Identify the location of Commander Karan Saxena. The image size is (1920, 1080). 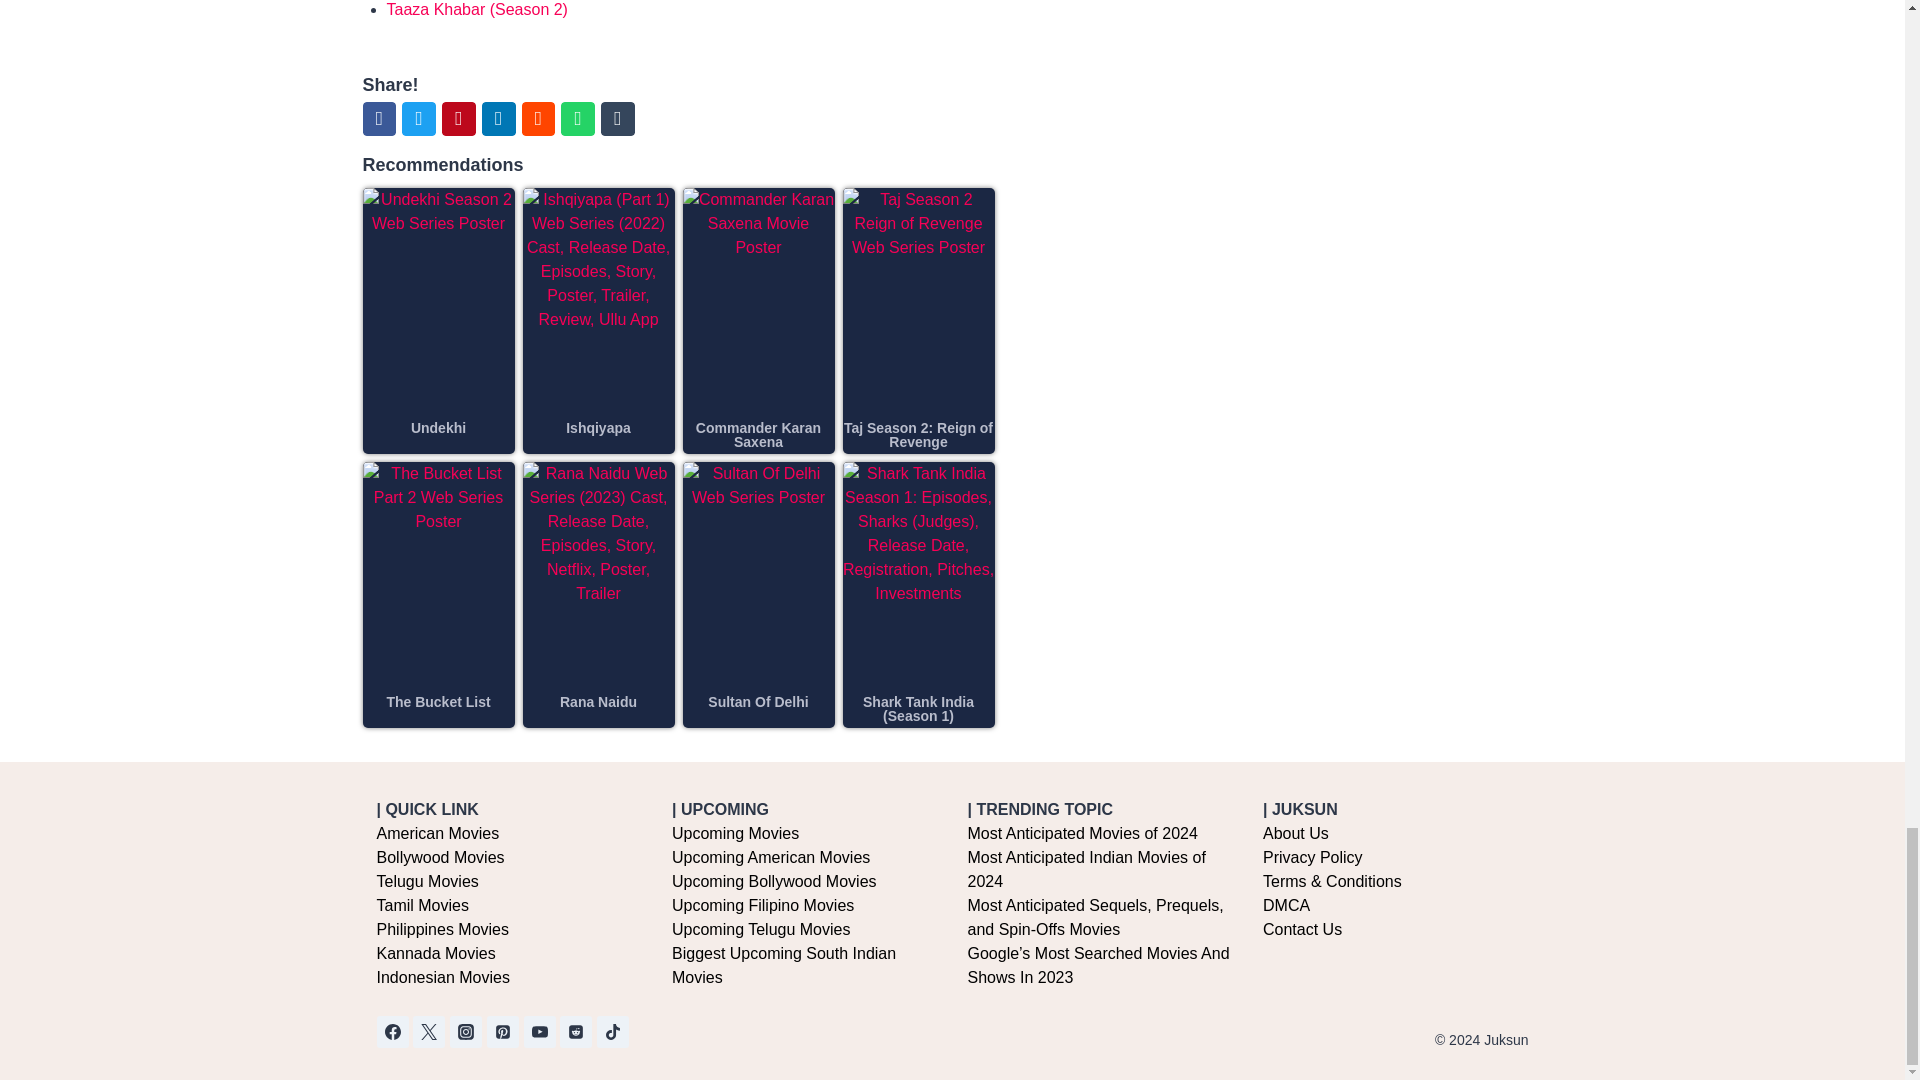
(758, 435).